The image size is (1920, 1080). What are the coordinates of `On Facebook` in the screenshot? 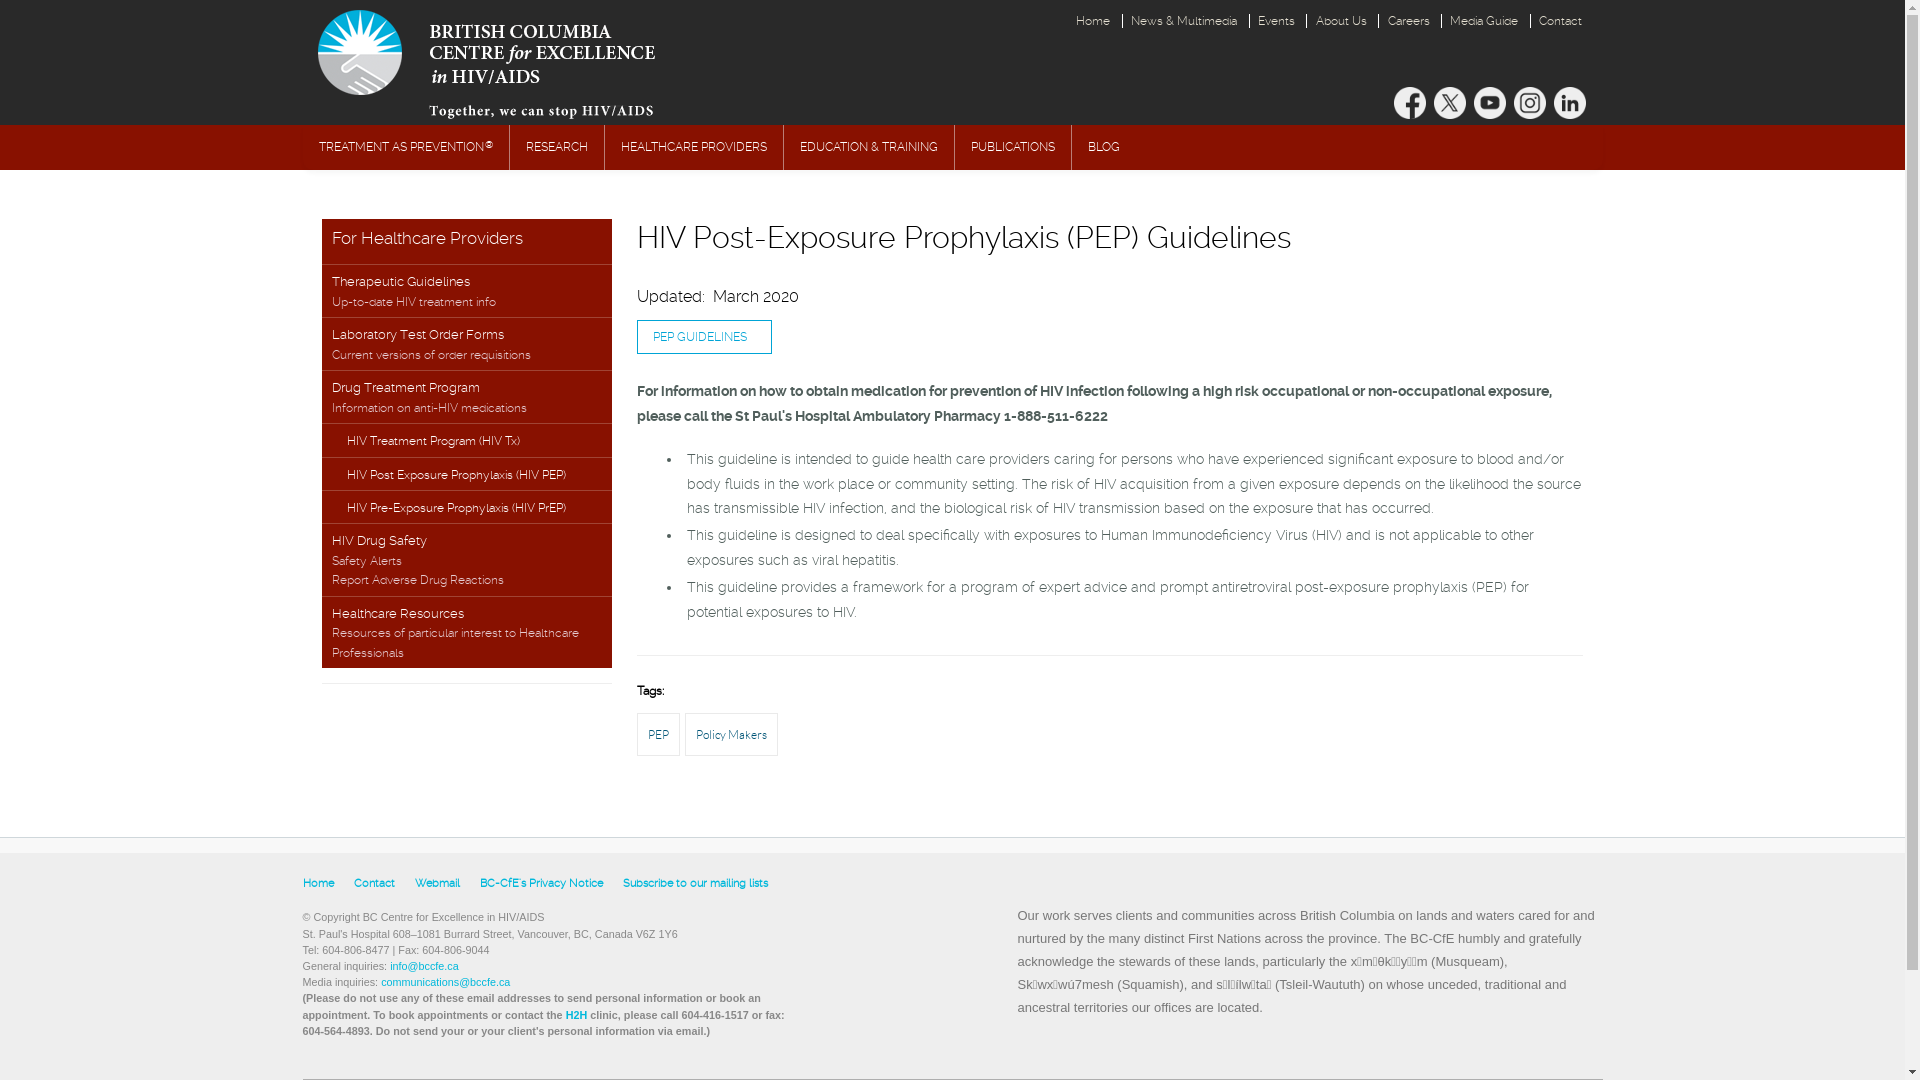 It's located at (1410, 103).